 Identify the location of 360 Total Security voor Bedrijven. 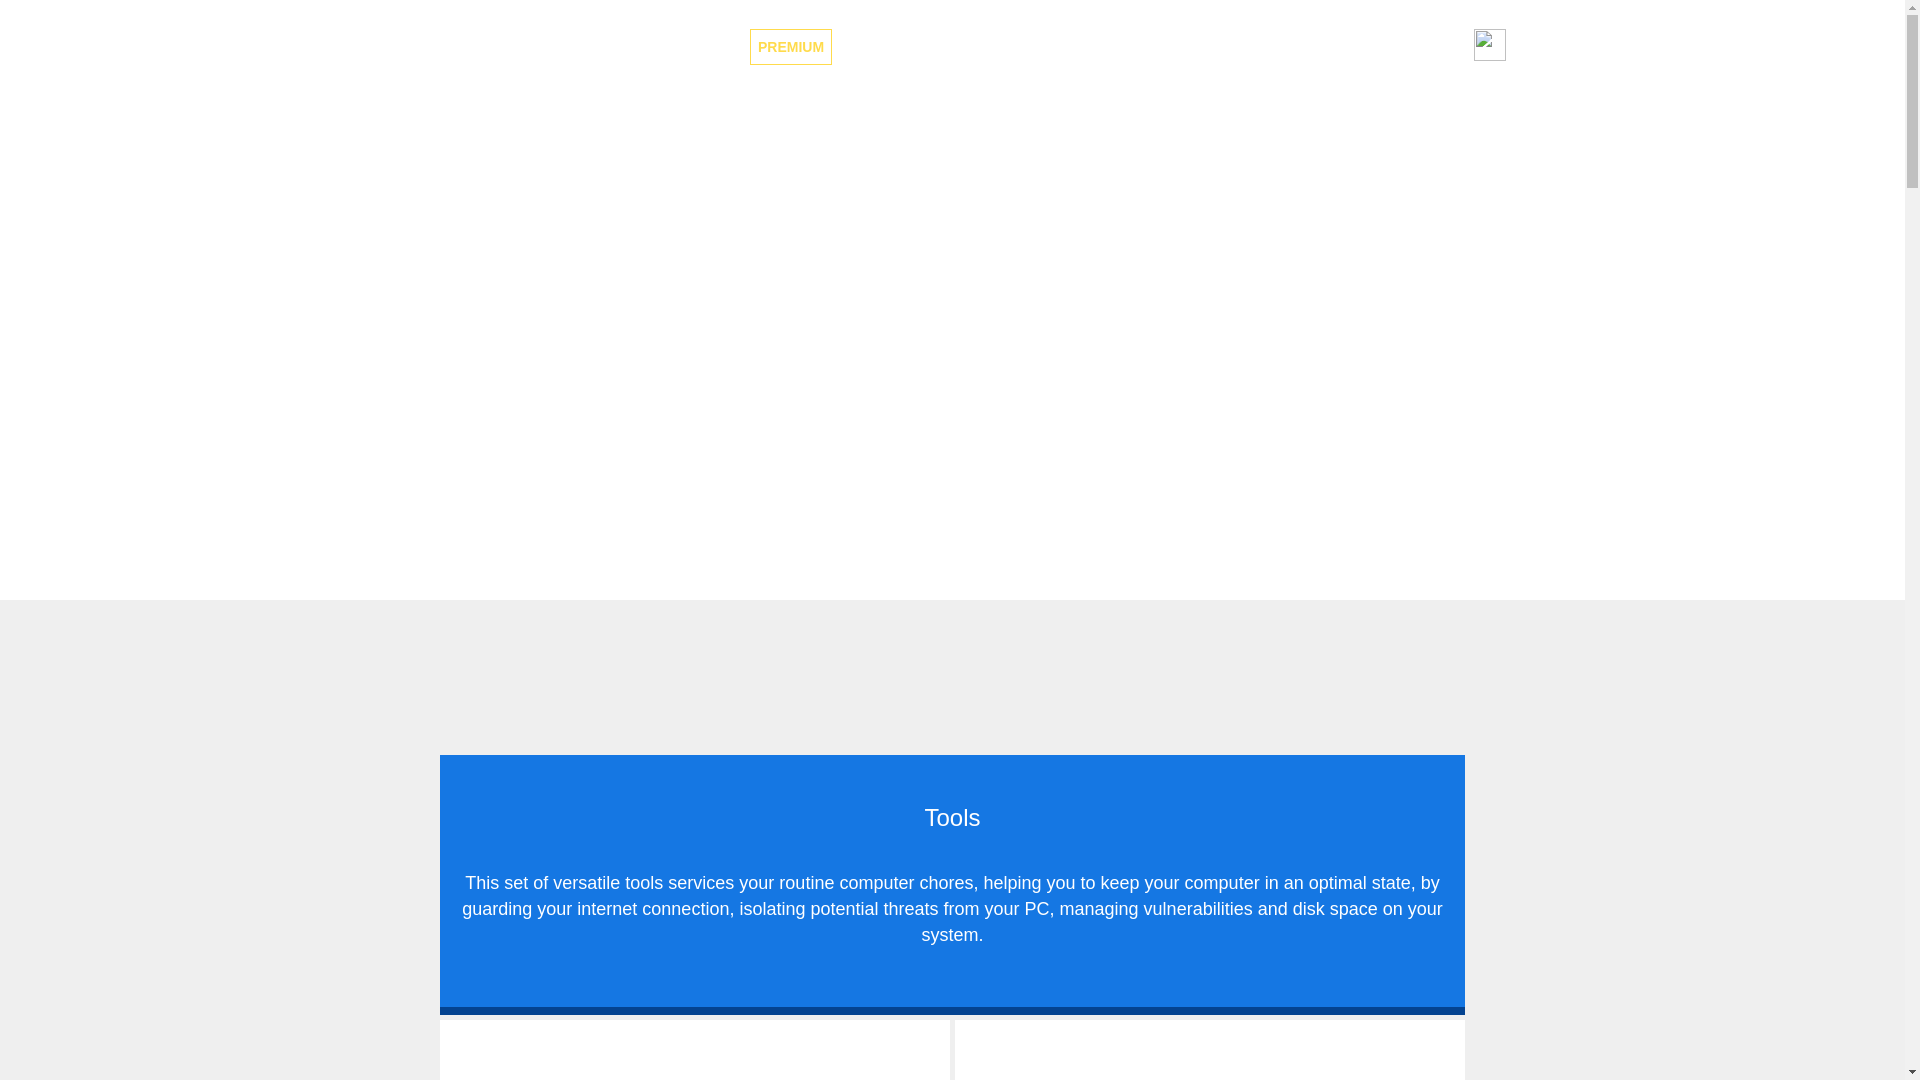
(951, 46).